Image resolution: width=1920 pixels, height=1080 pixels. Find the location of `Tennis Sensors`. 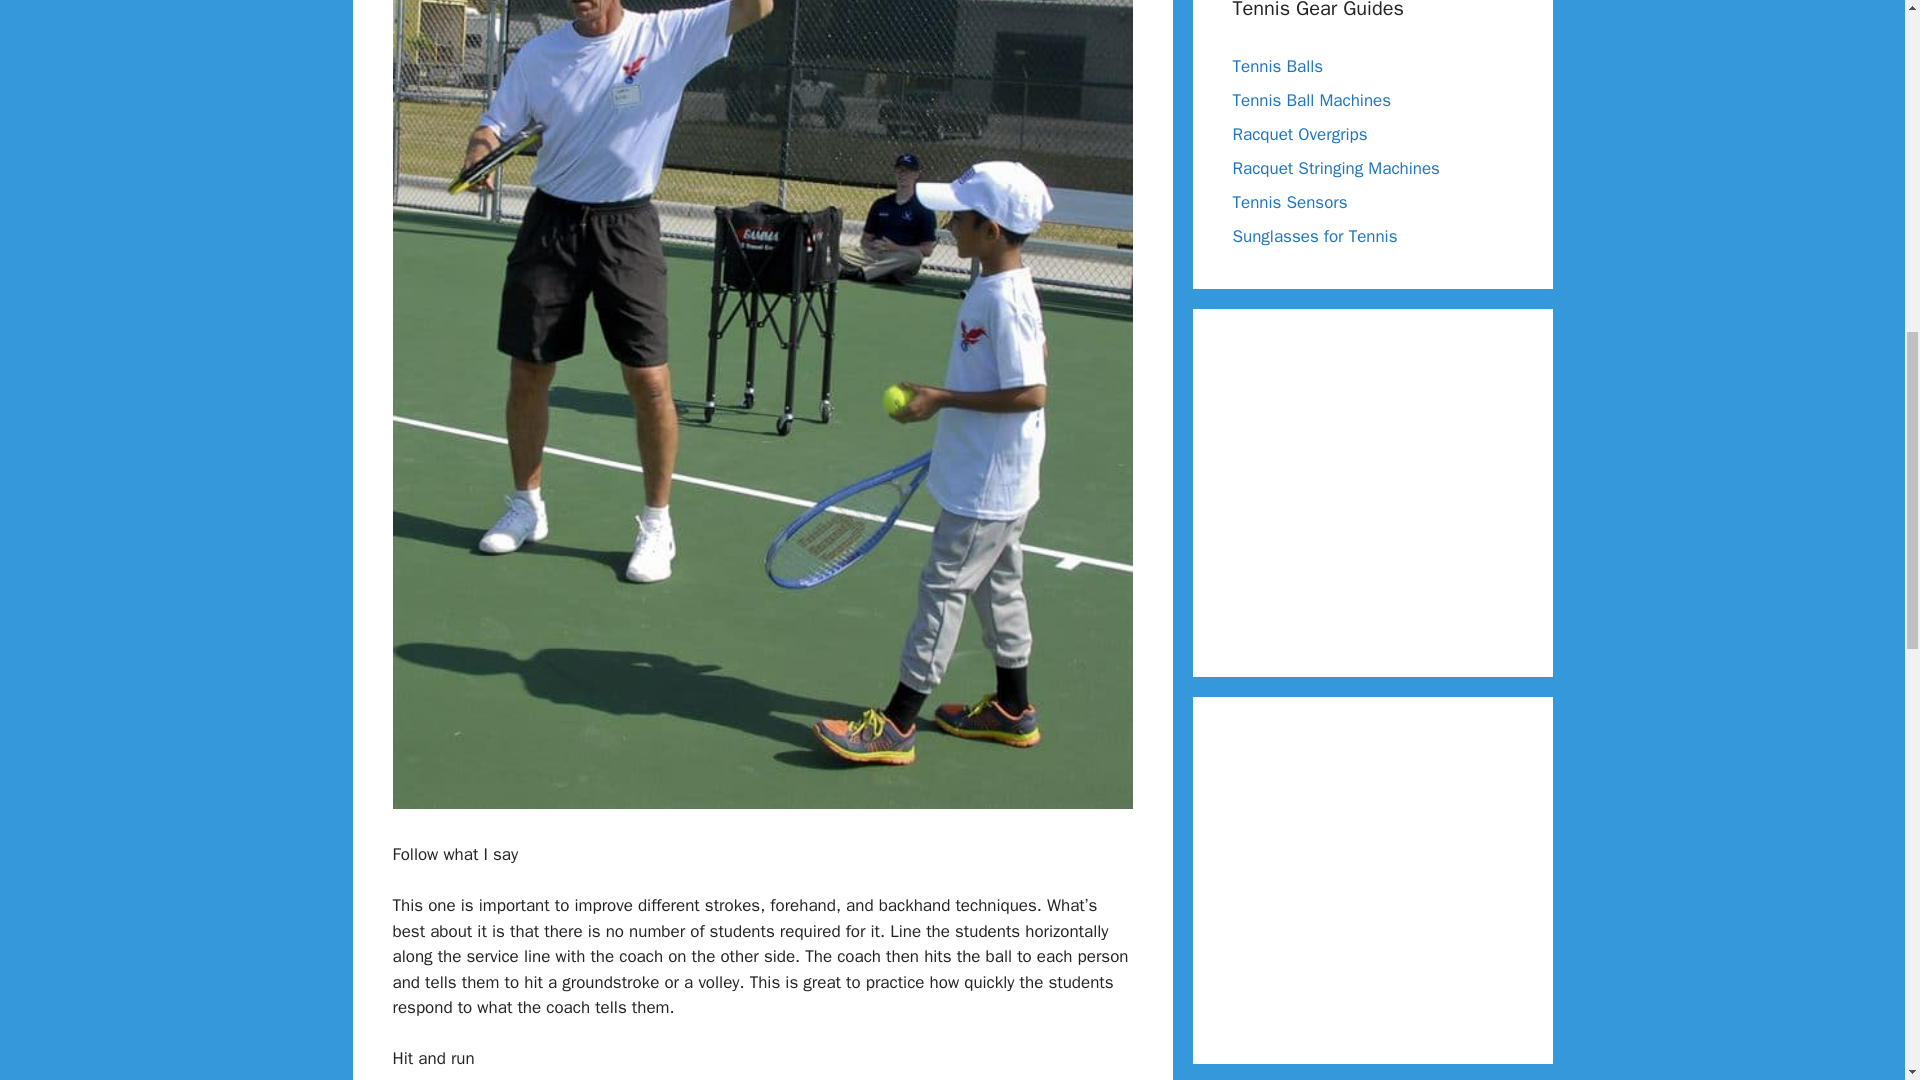

Tennis Sensors is located at coordinates (1290, 202).